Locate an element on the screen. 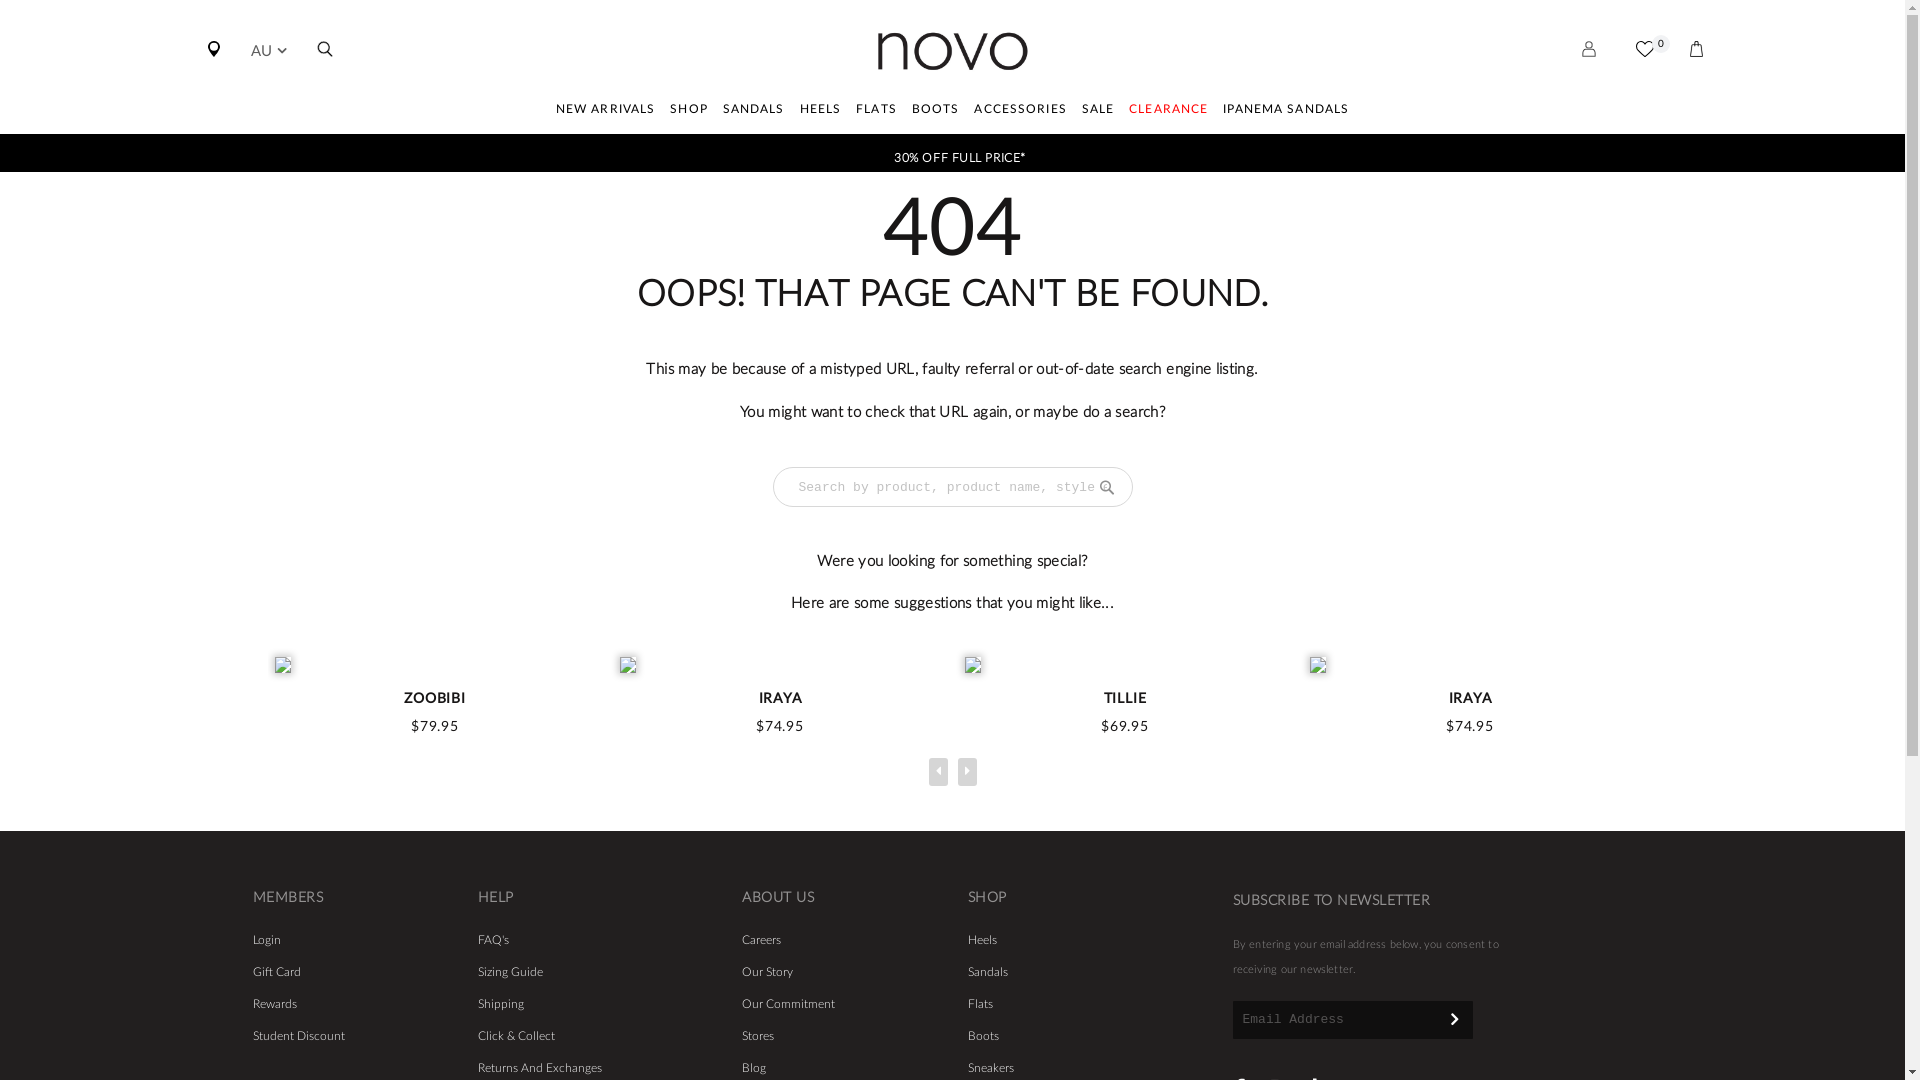 The width and height of the screenshot is (1920, 1080). BOOTS is located at coordinates (936, 112).